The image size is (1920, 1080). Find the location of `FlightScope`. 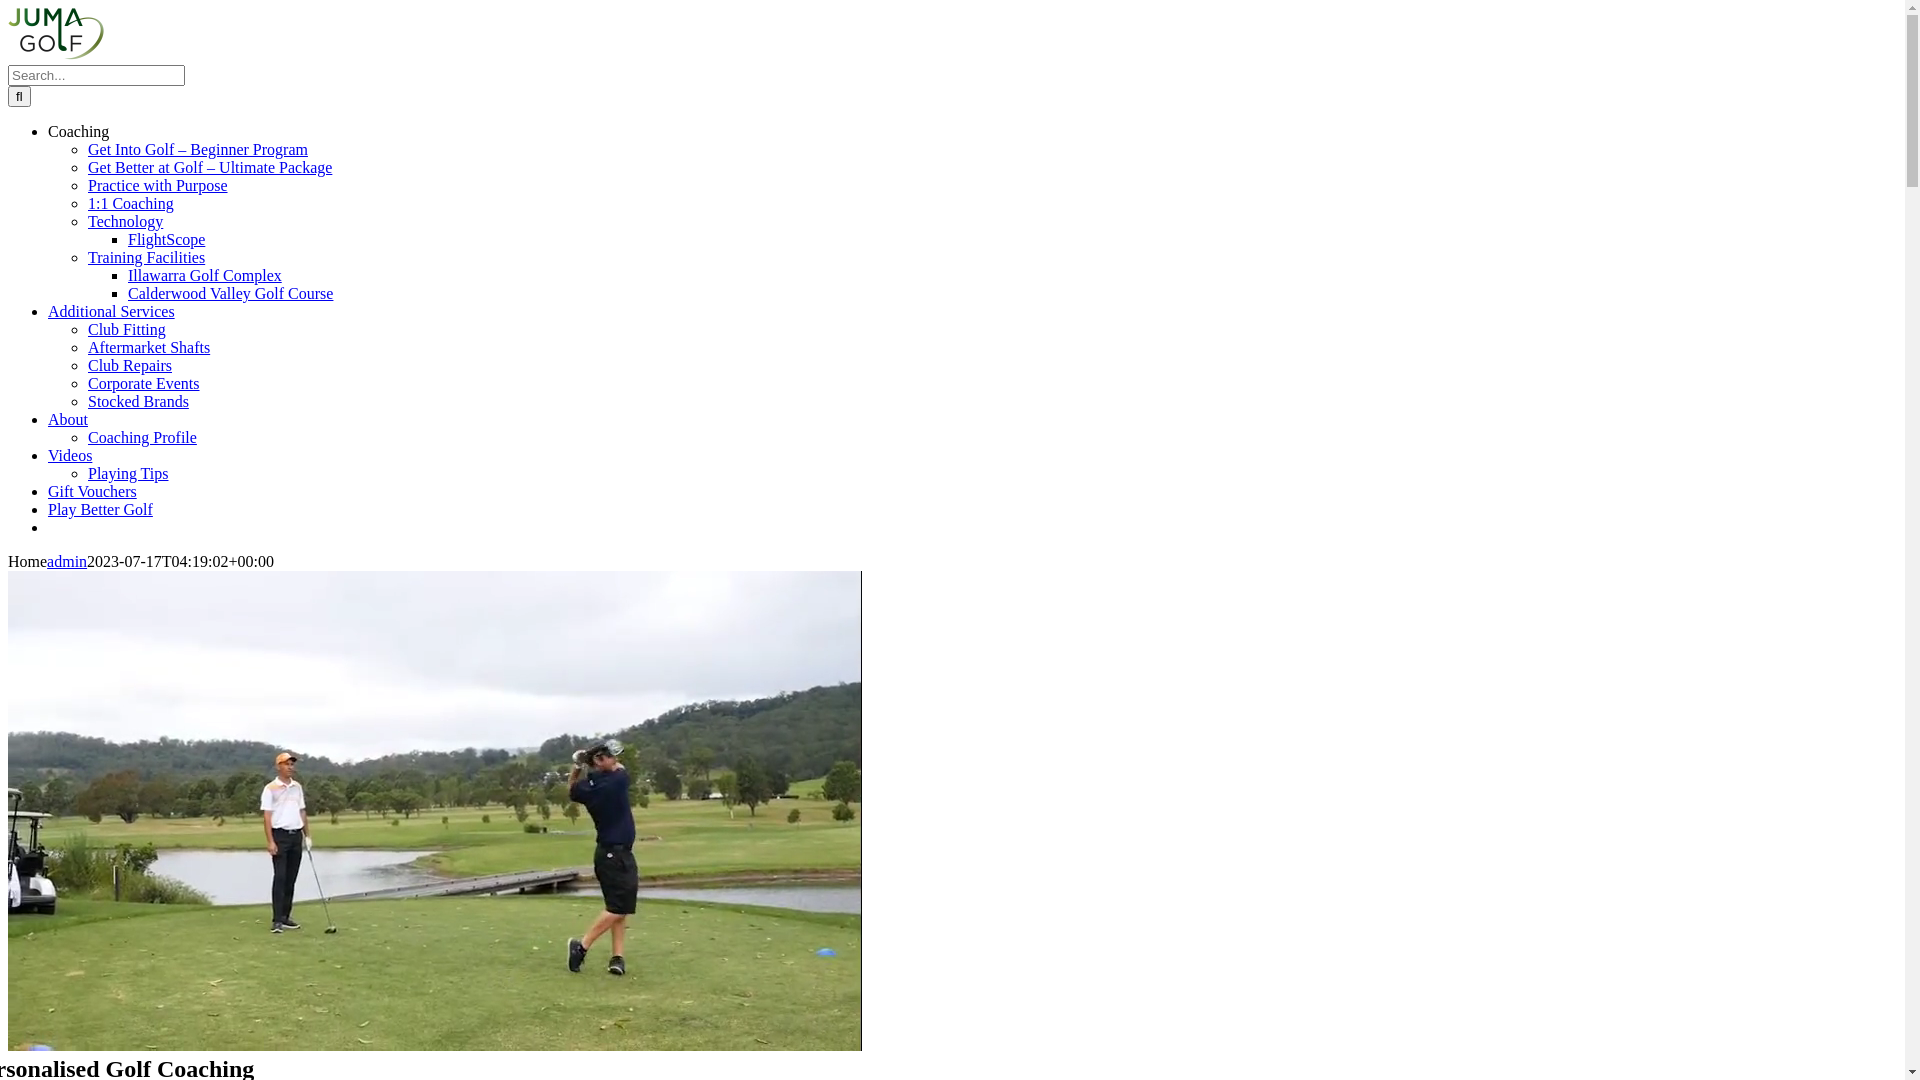

FlightScope is located at coordinates (166, 240).